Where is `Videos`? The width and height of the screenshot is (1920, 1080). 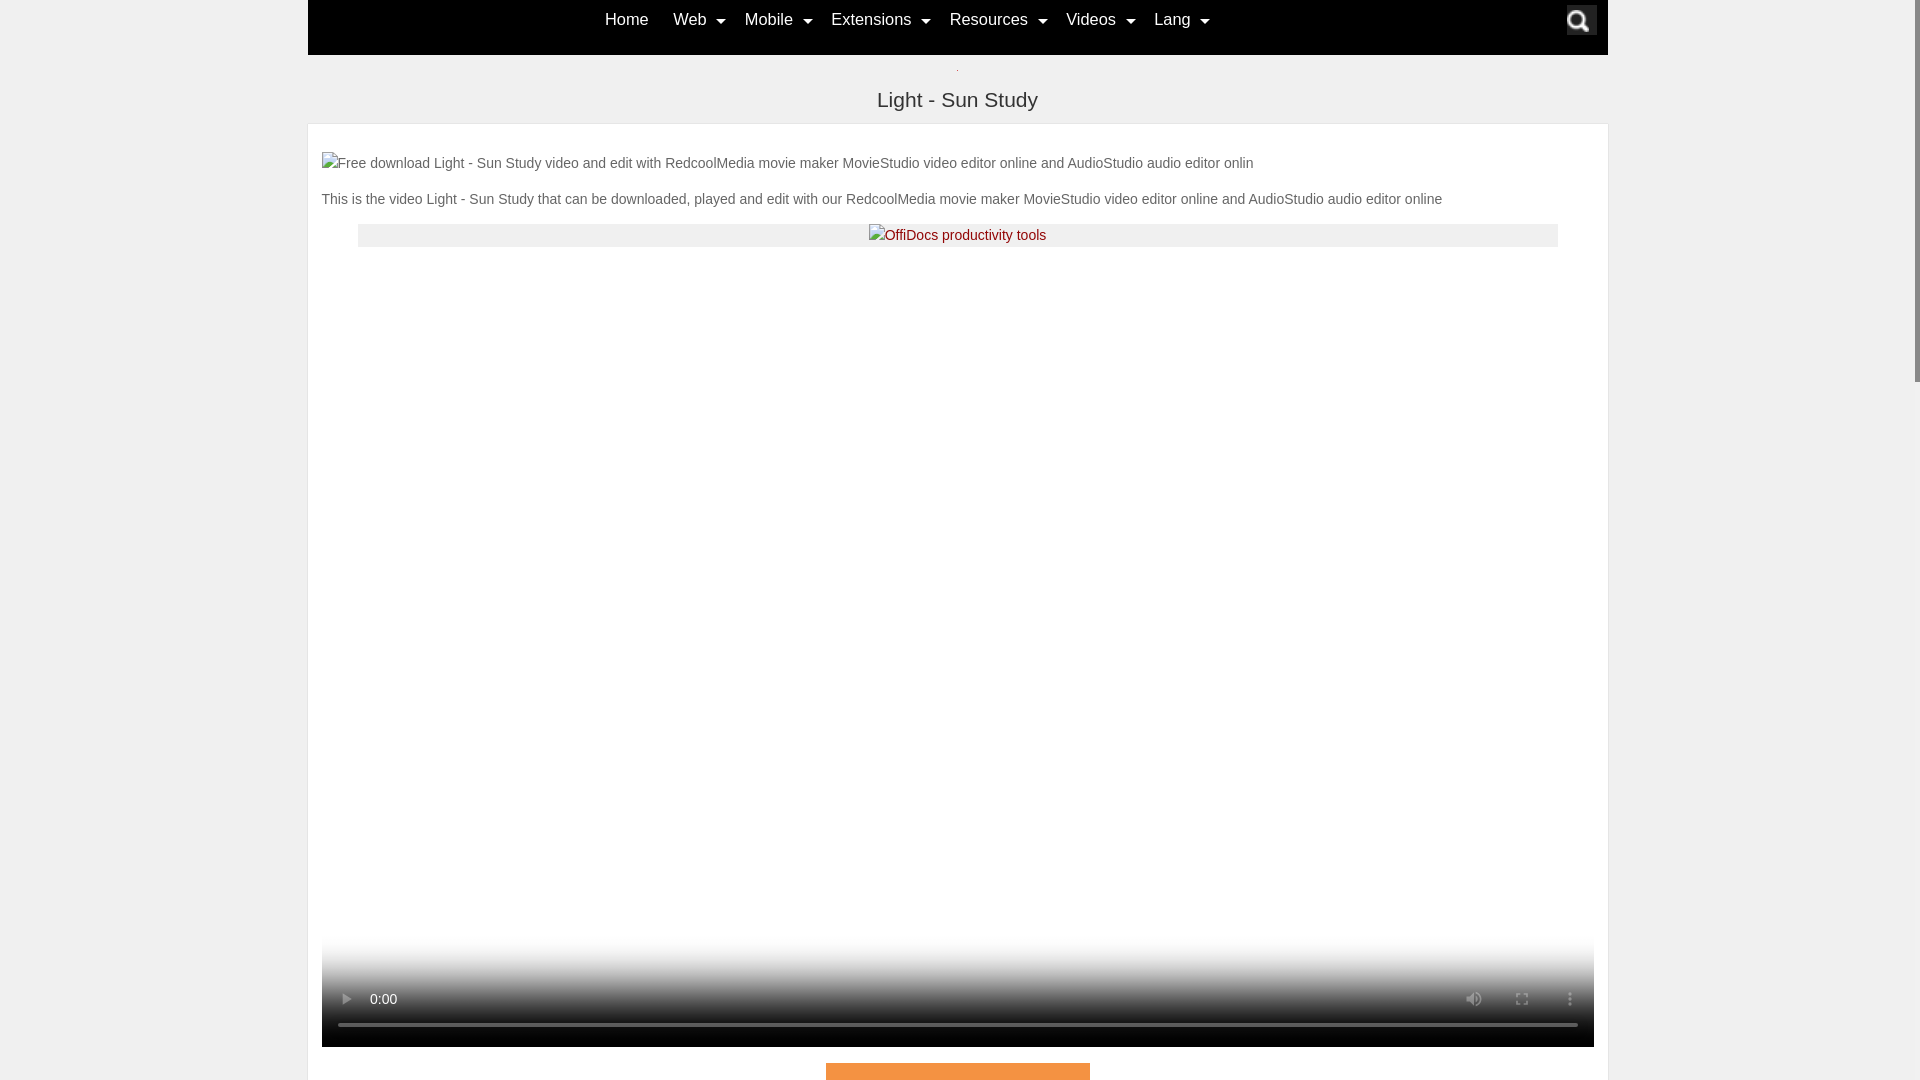 Videos is located at coordinates (1090, 18).